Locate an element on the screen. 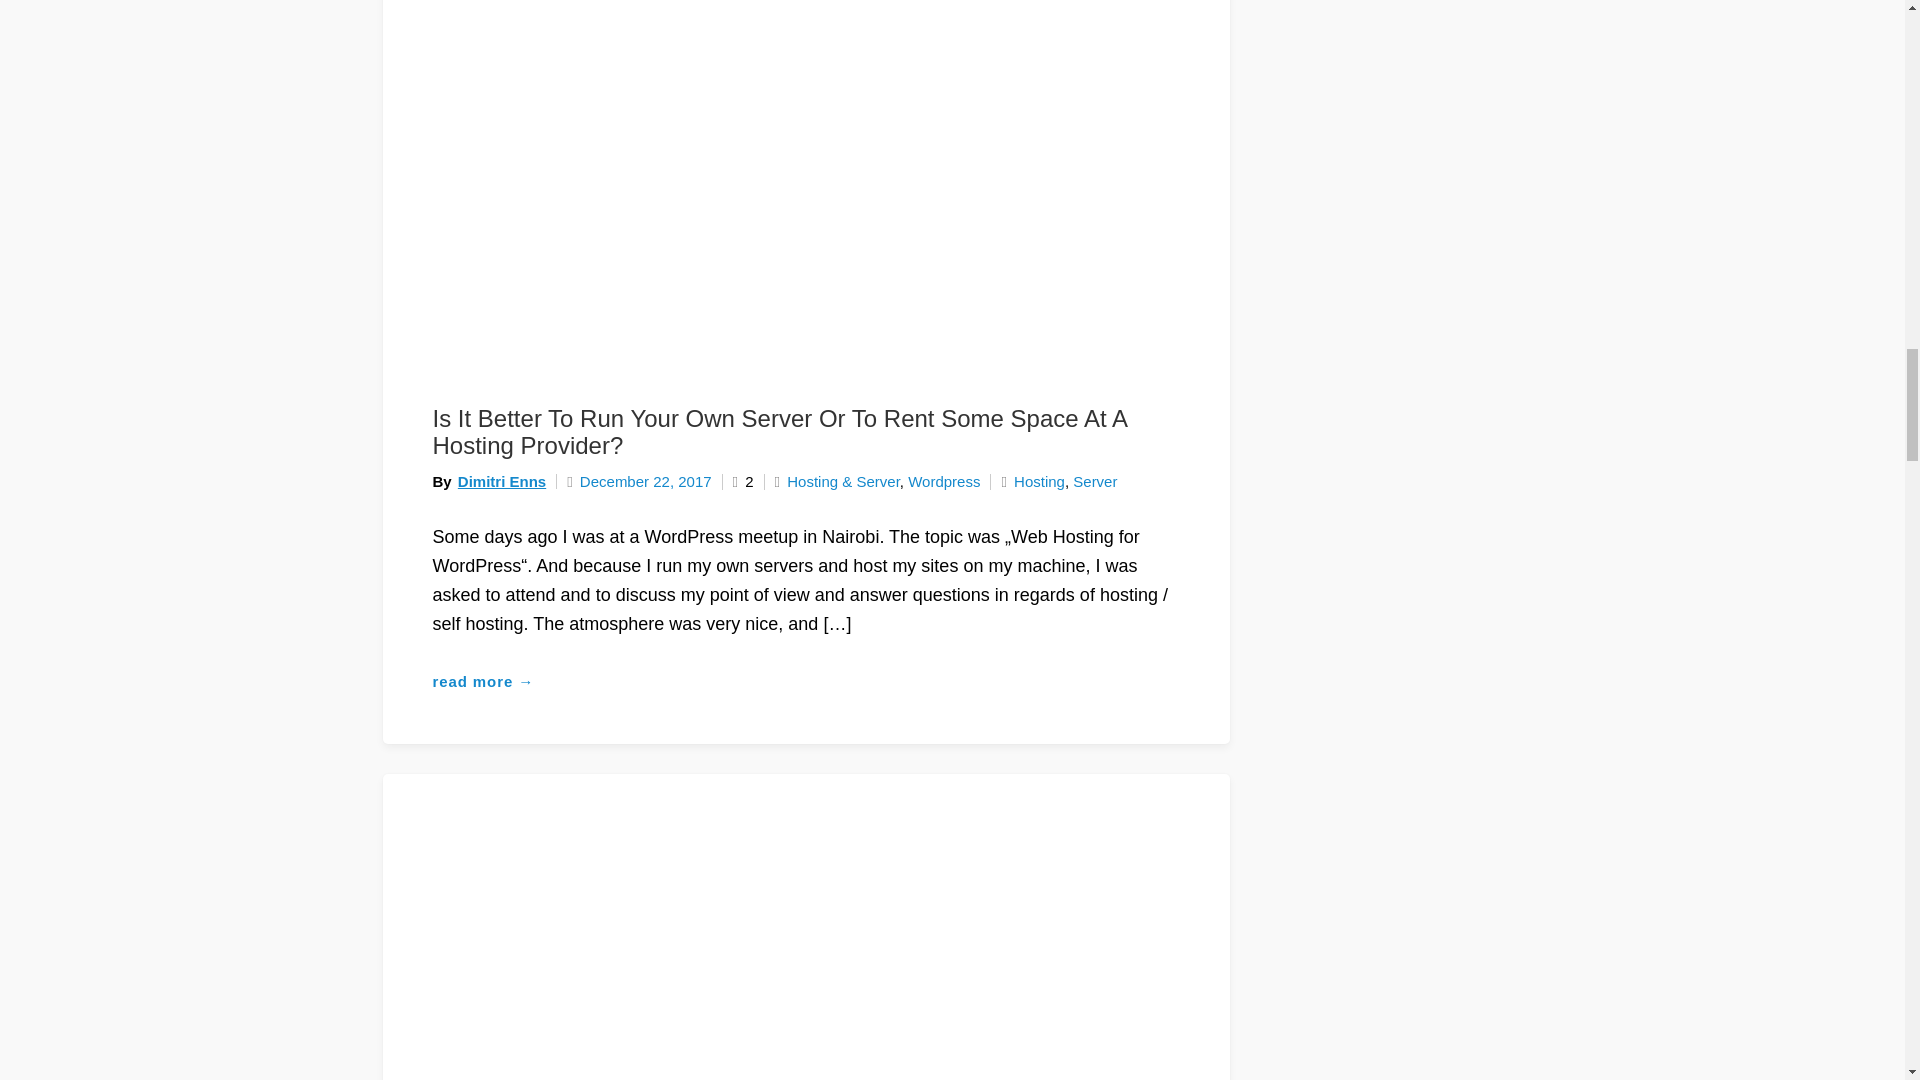 This screenshot has width=1920, height=1080. Server is located at coordinates (1095, 482).